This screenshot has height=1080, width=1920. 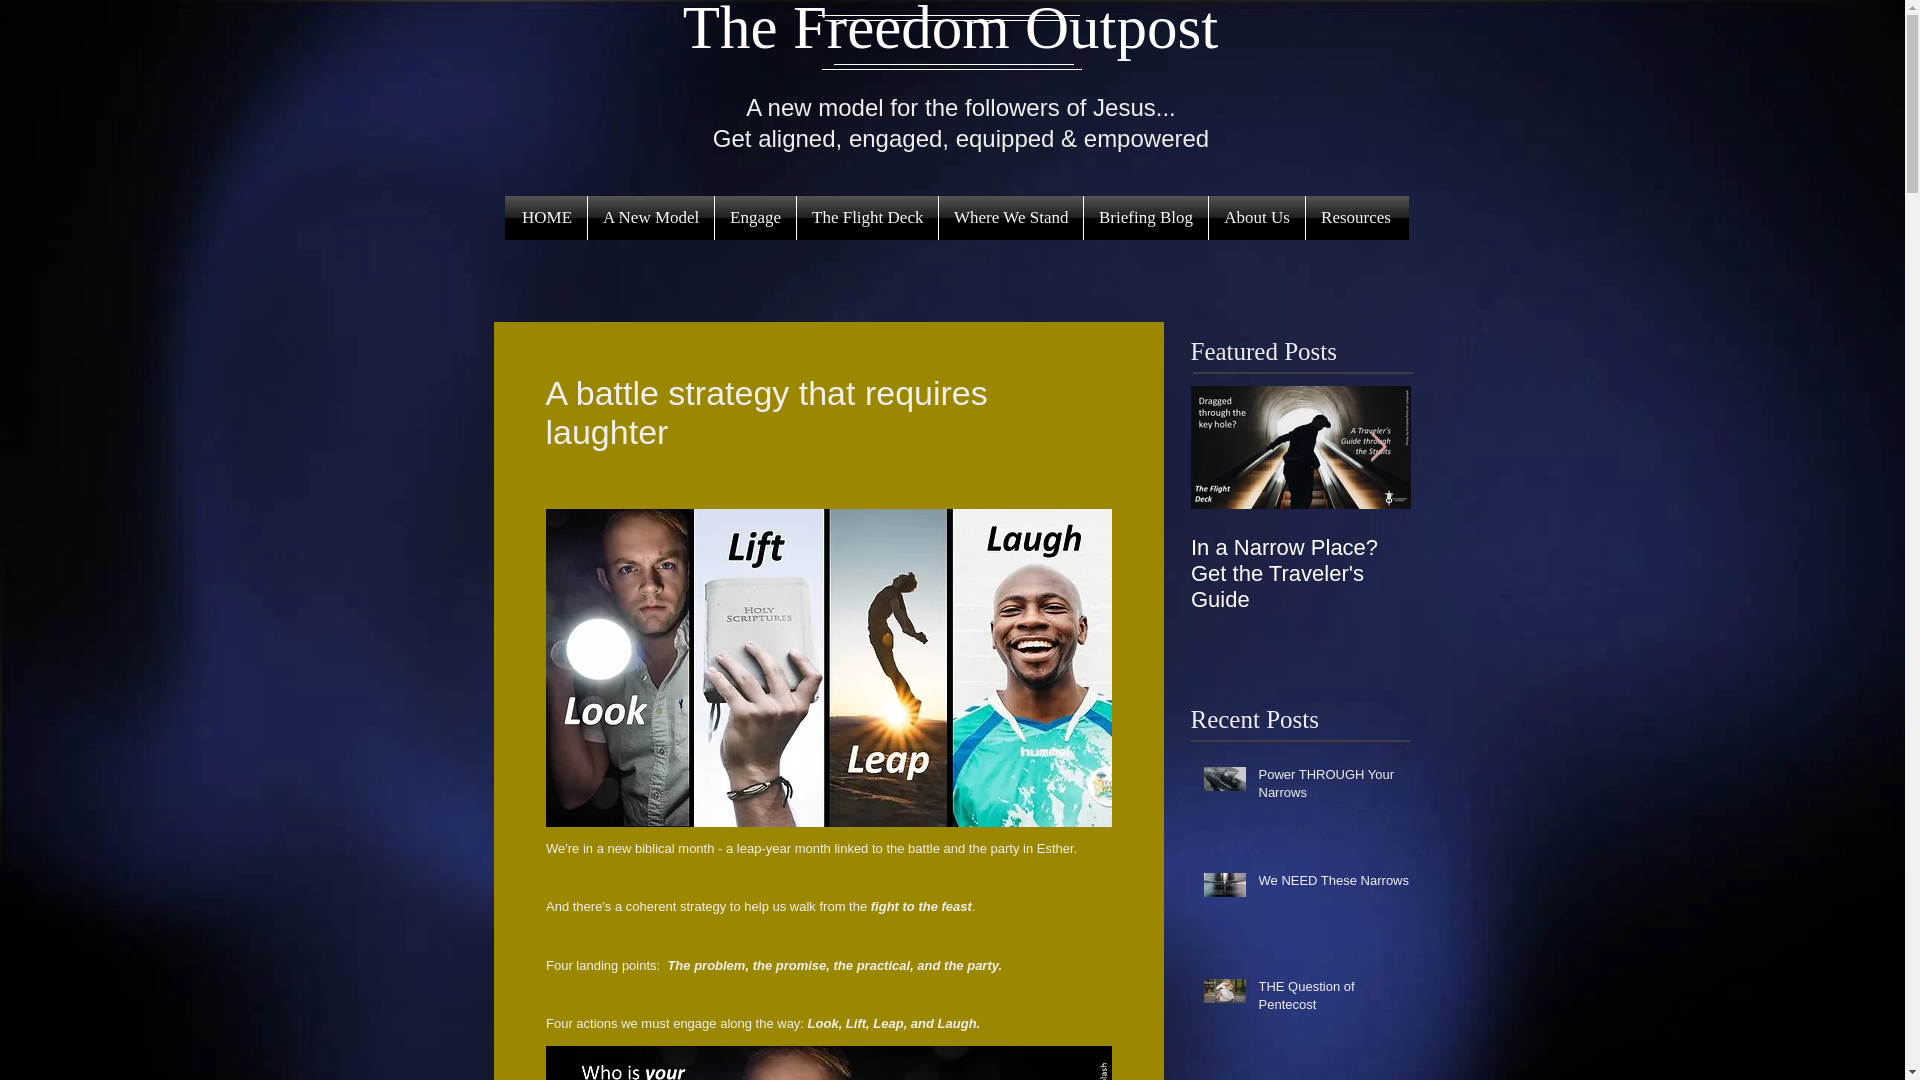 What do you see at coordinates (755, 217) in the screenshot?
I see `Engage` at bounding box center [755, 217].